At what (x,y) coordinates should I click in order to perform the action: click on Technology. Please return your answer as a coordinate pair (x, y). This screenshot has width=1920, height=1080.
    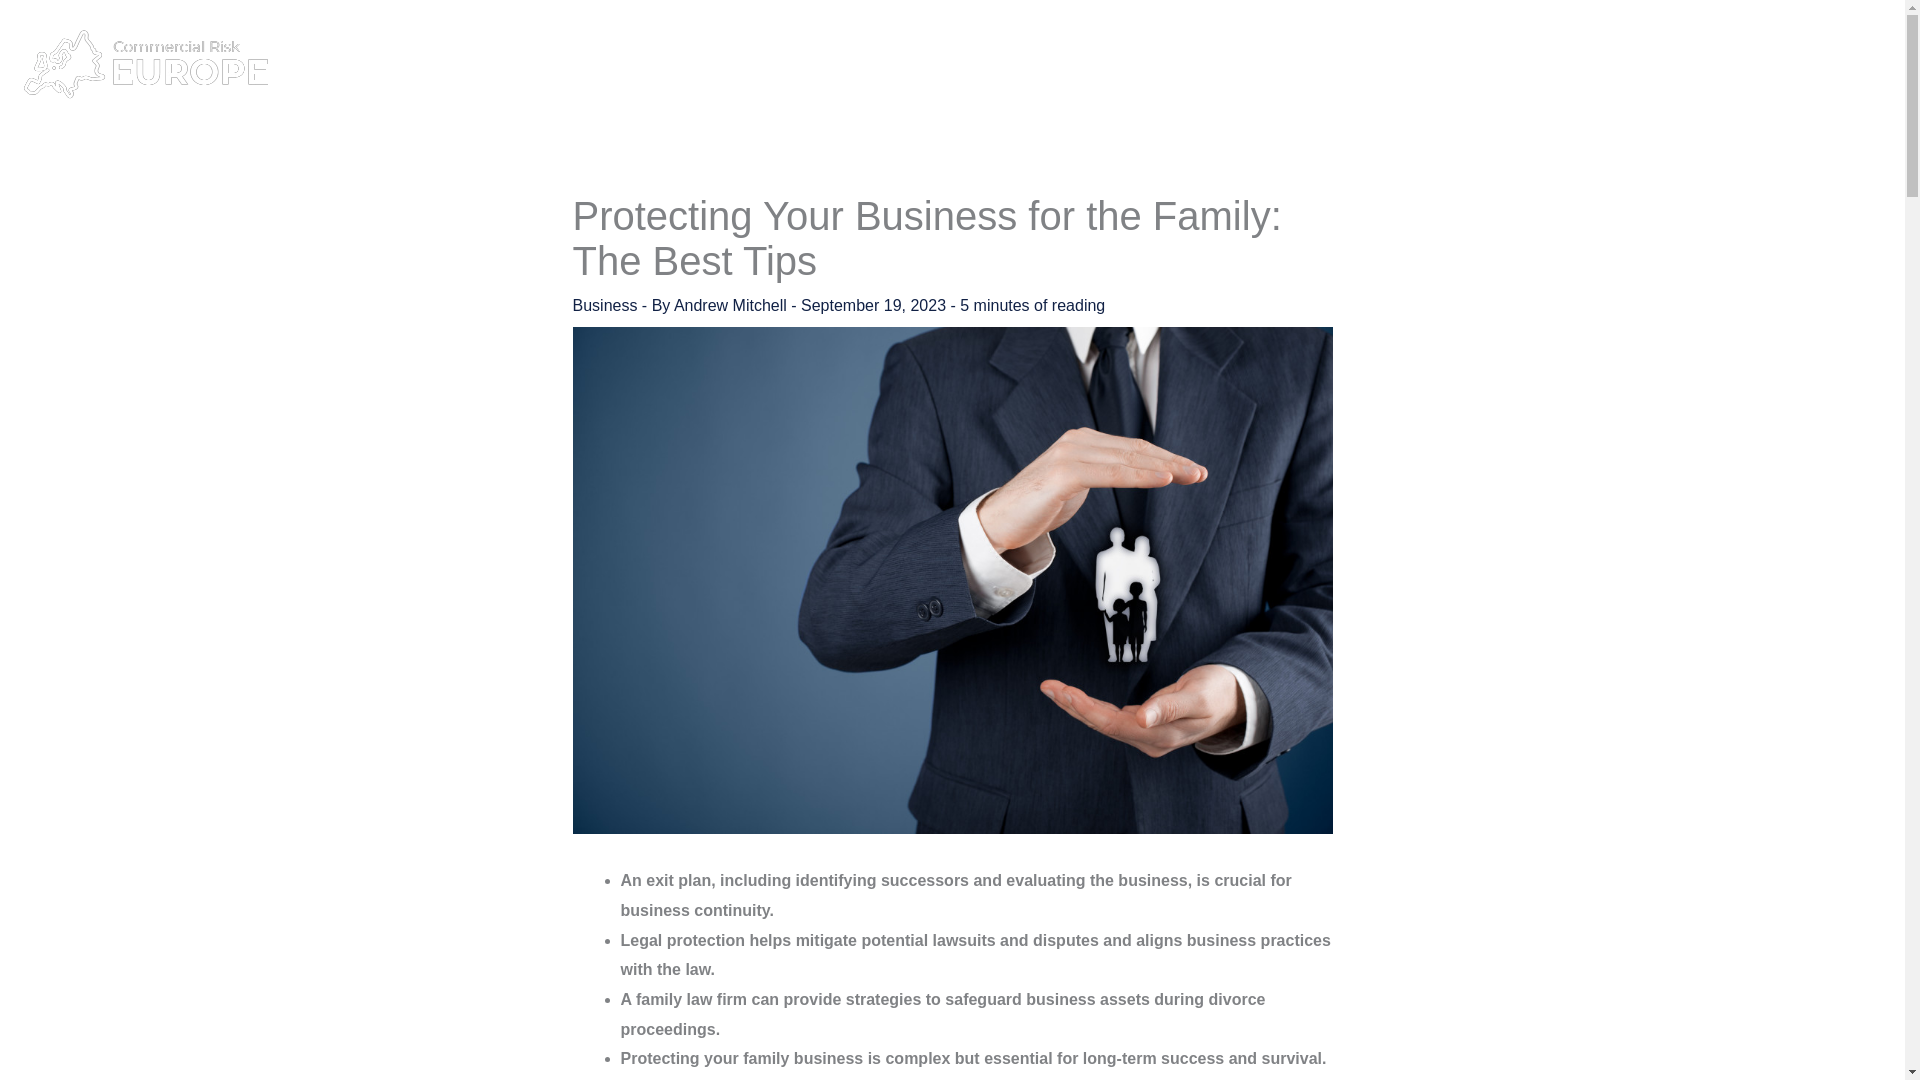
    Looking at the image, I should click on (1788, 64).